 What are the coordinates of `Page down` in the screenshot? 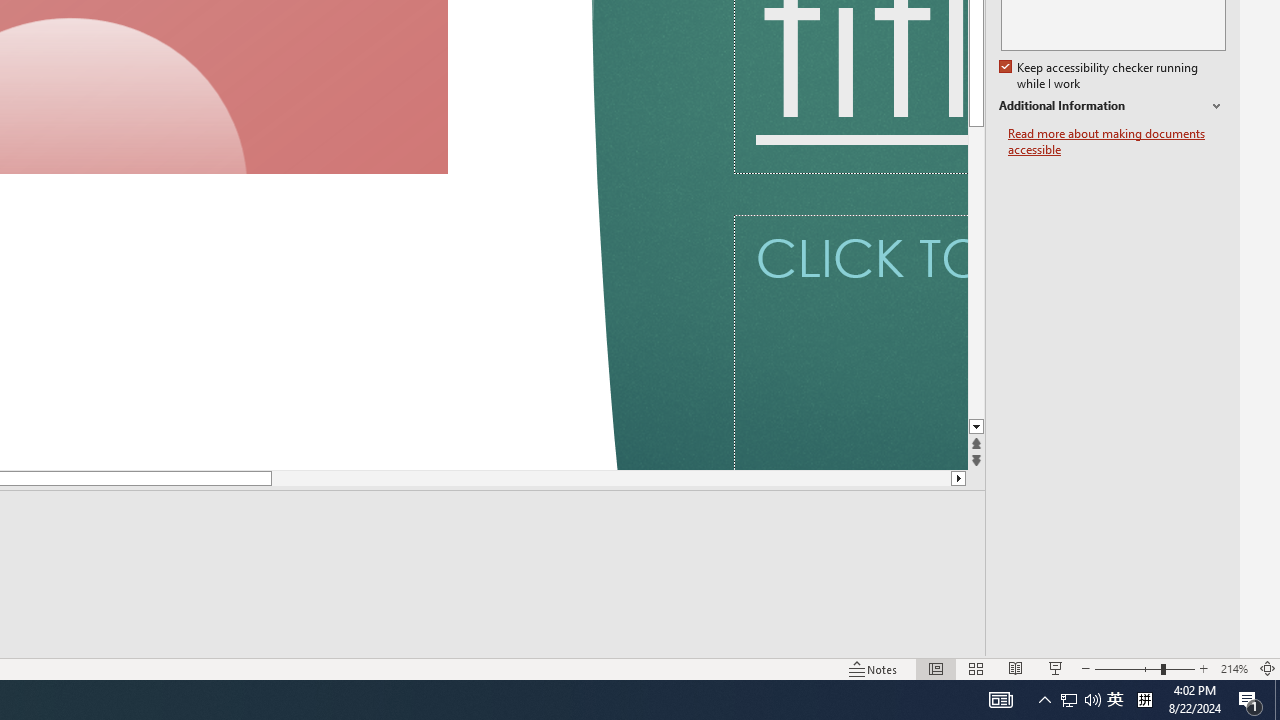 It's located at (572, 478).